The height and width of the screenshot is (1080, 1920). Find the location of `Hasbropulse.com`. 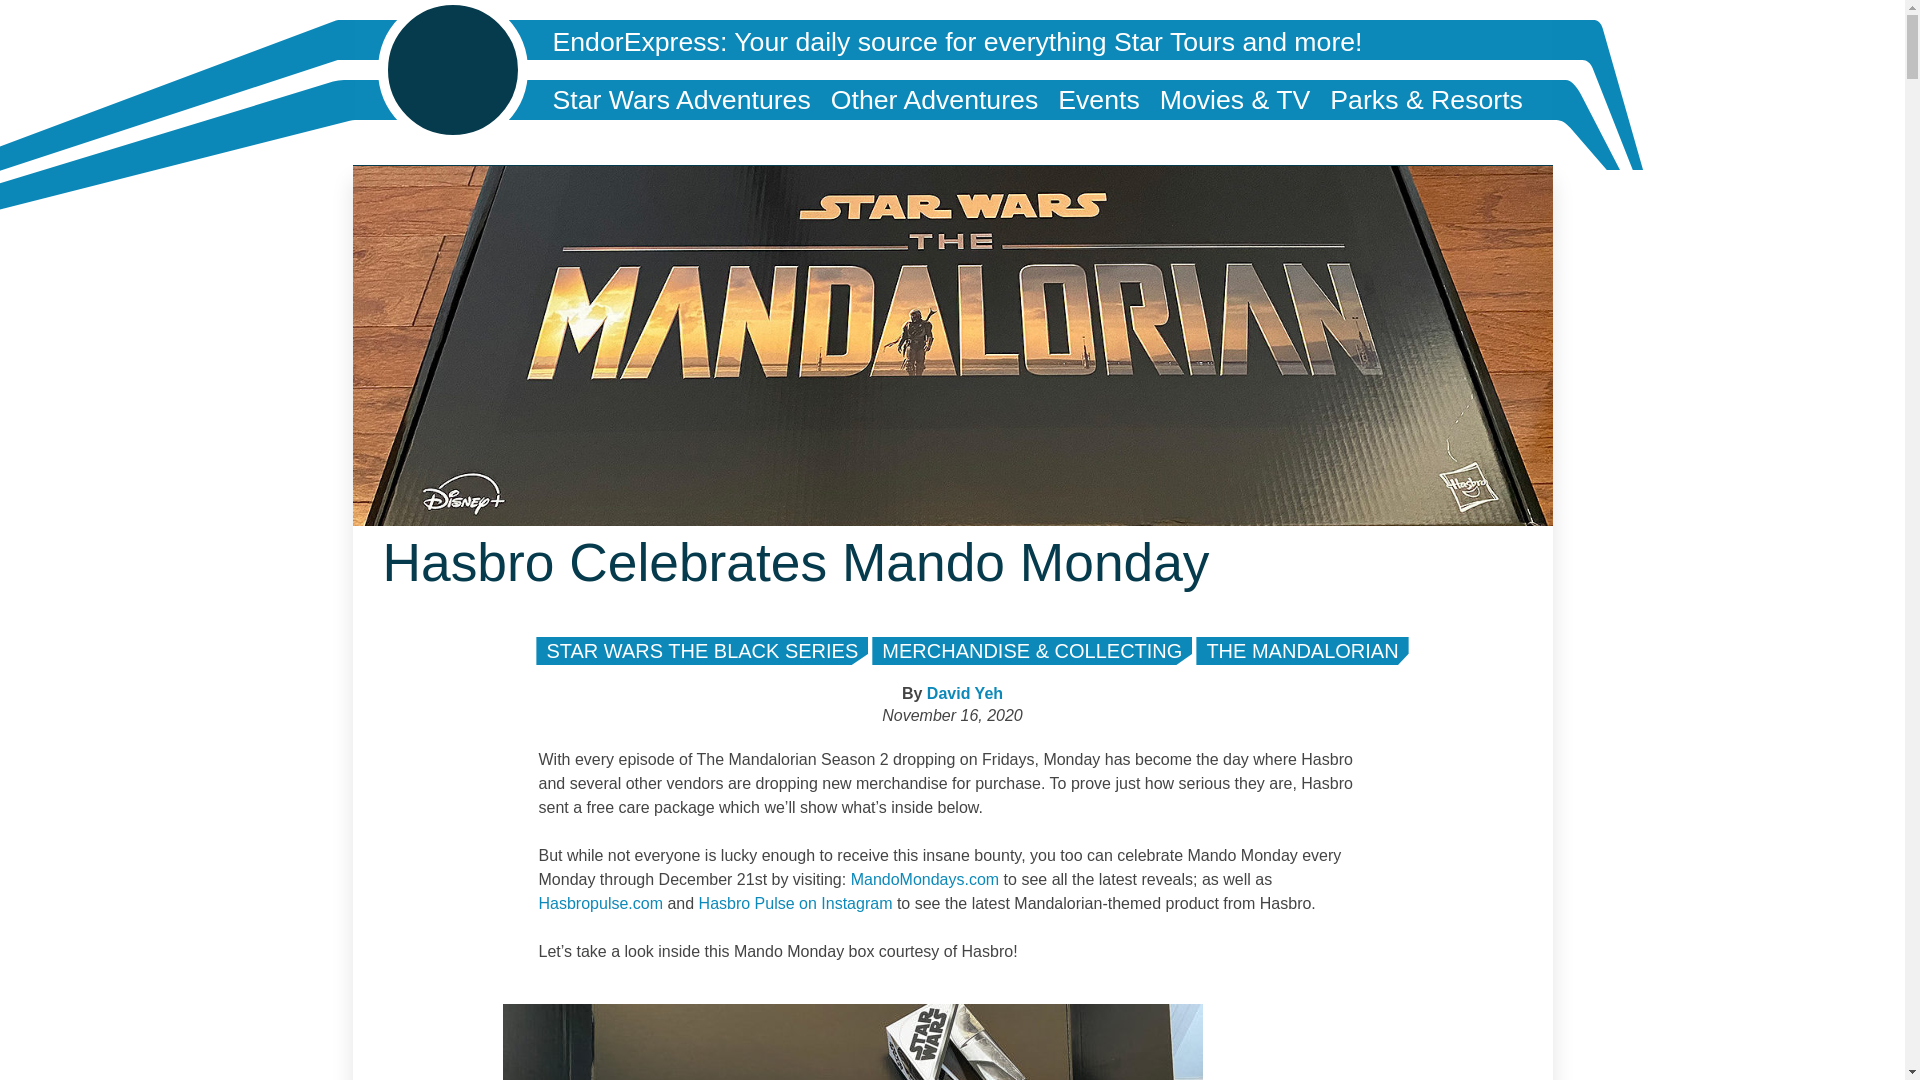

Hasbropulse.com is located at coordinates (600, 903).